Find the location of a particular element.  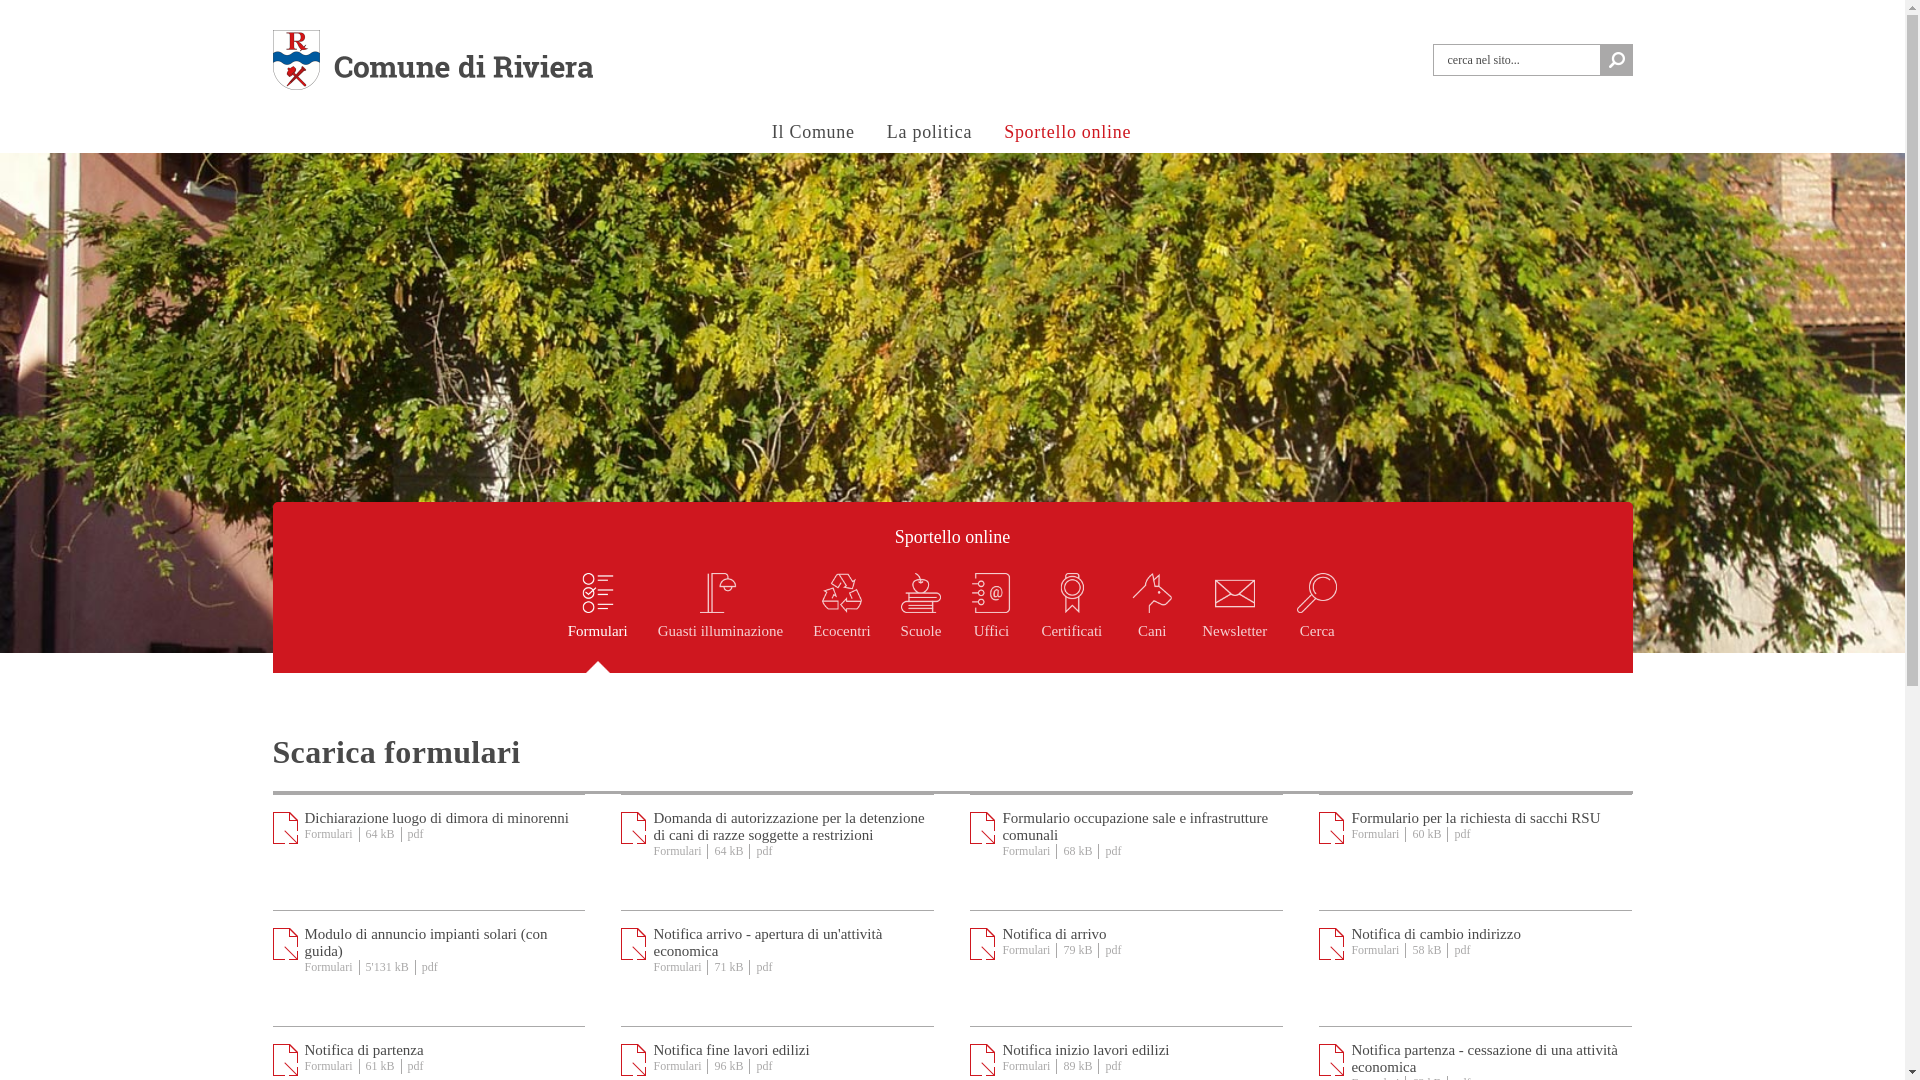

Dichiarazione luogo di dimora di minorenni is located at coordinates (436, 818).